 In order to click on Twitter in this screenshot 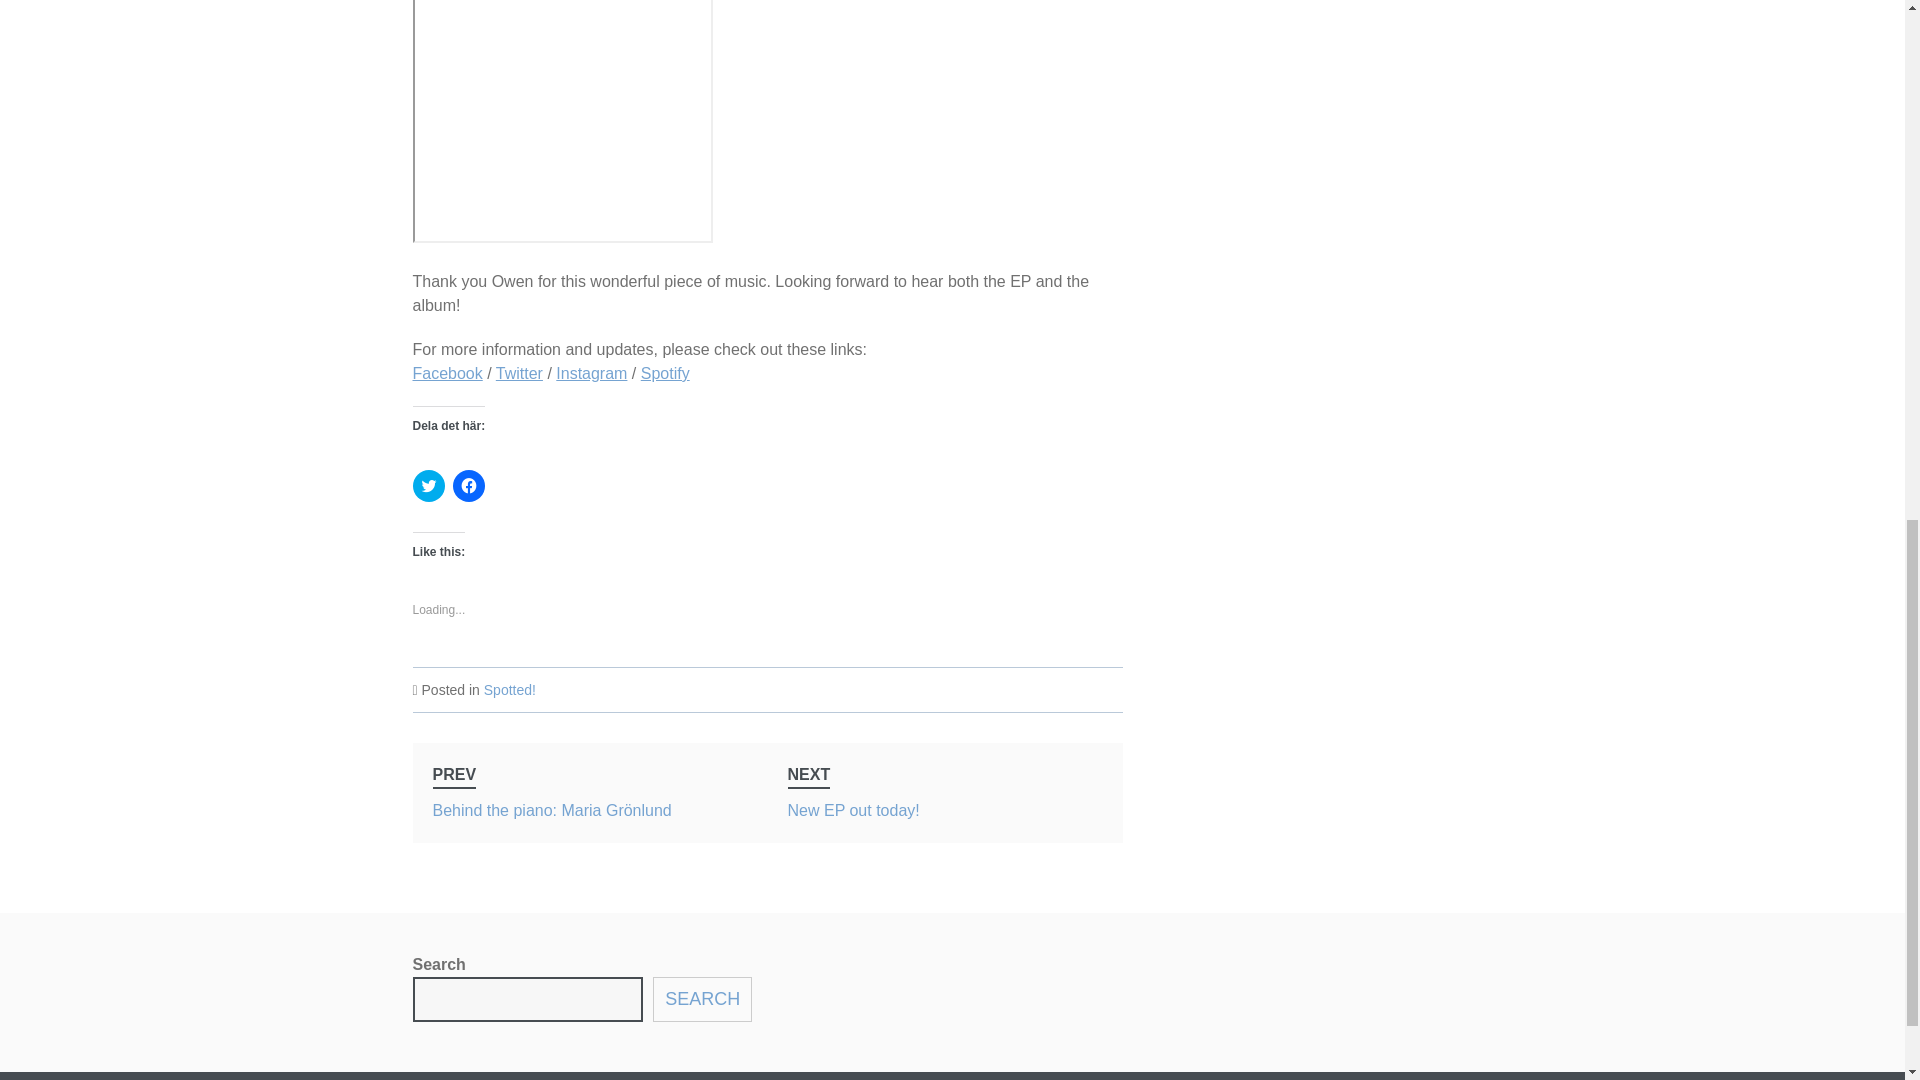, I will do `click(665, 374)`.